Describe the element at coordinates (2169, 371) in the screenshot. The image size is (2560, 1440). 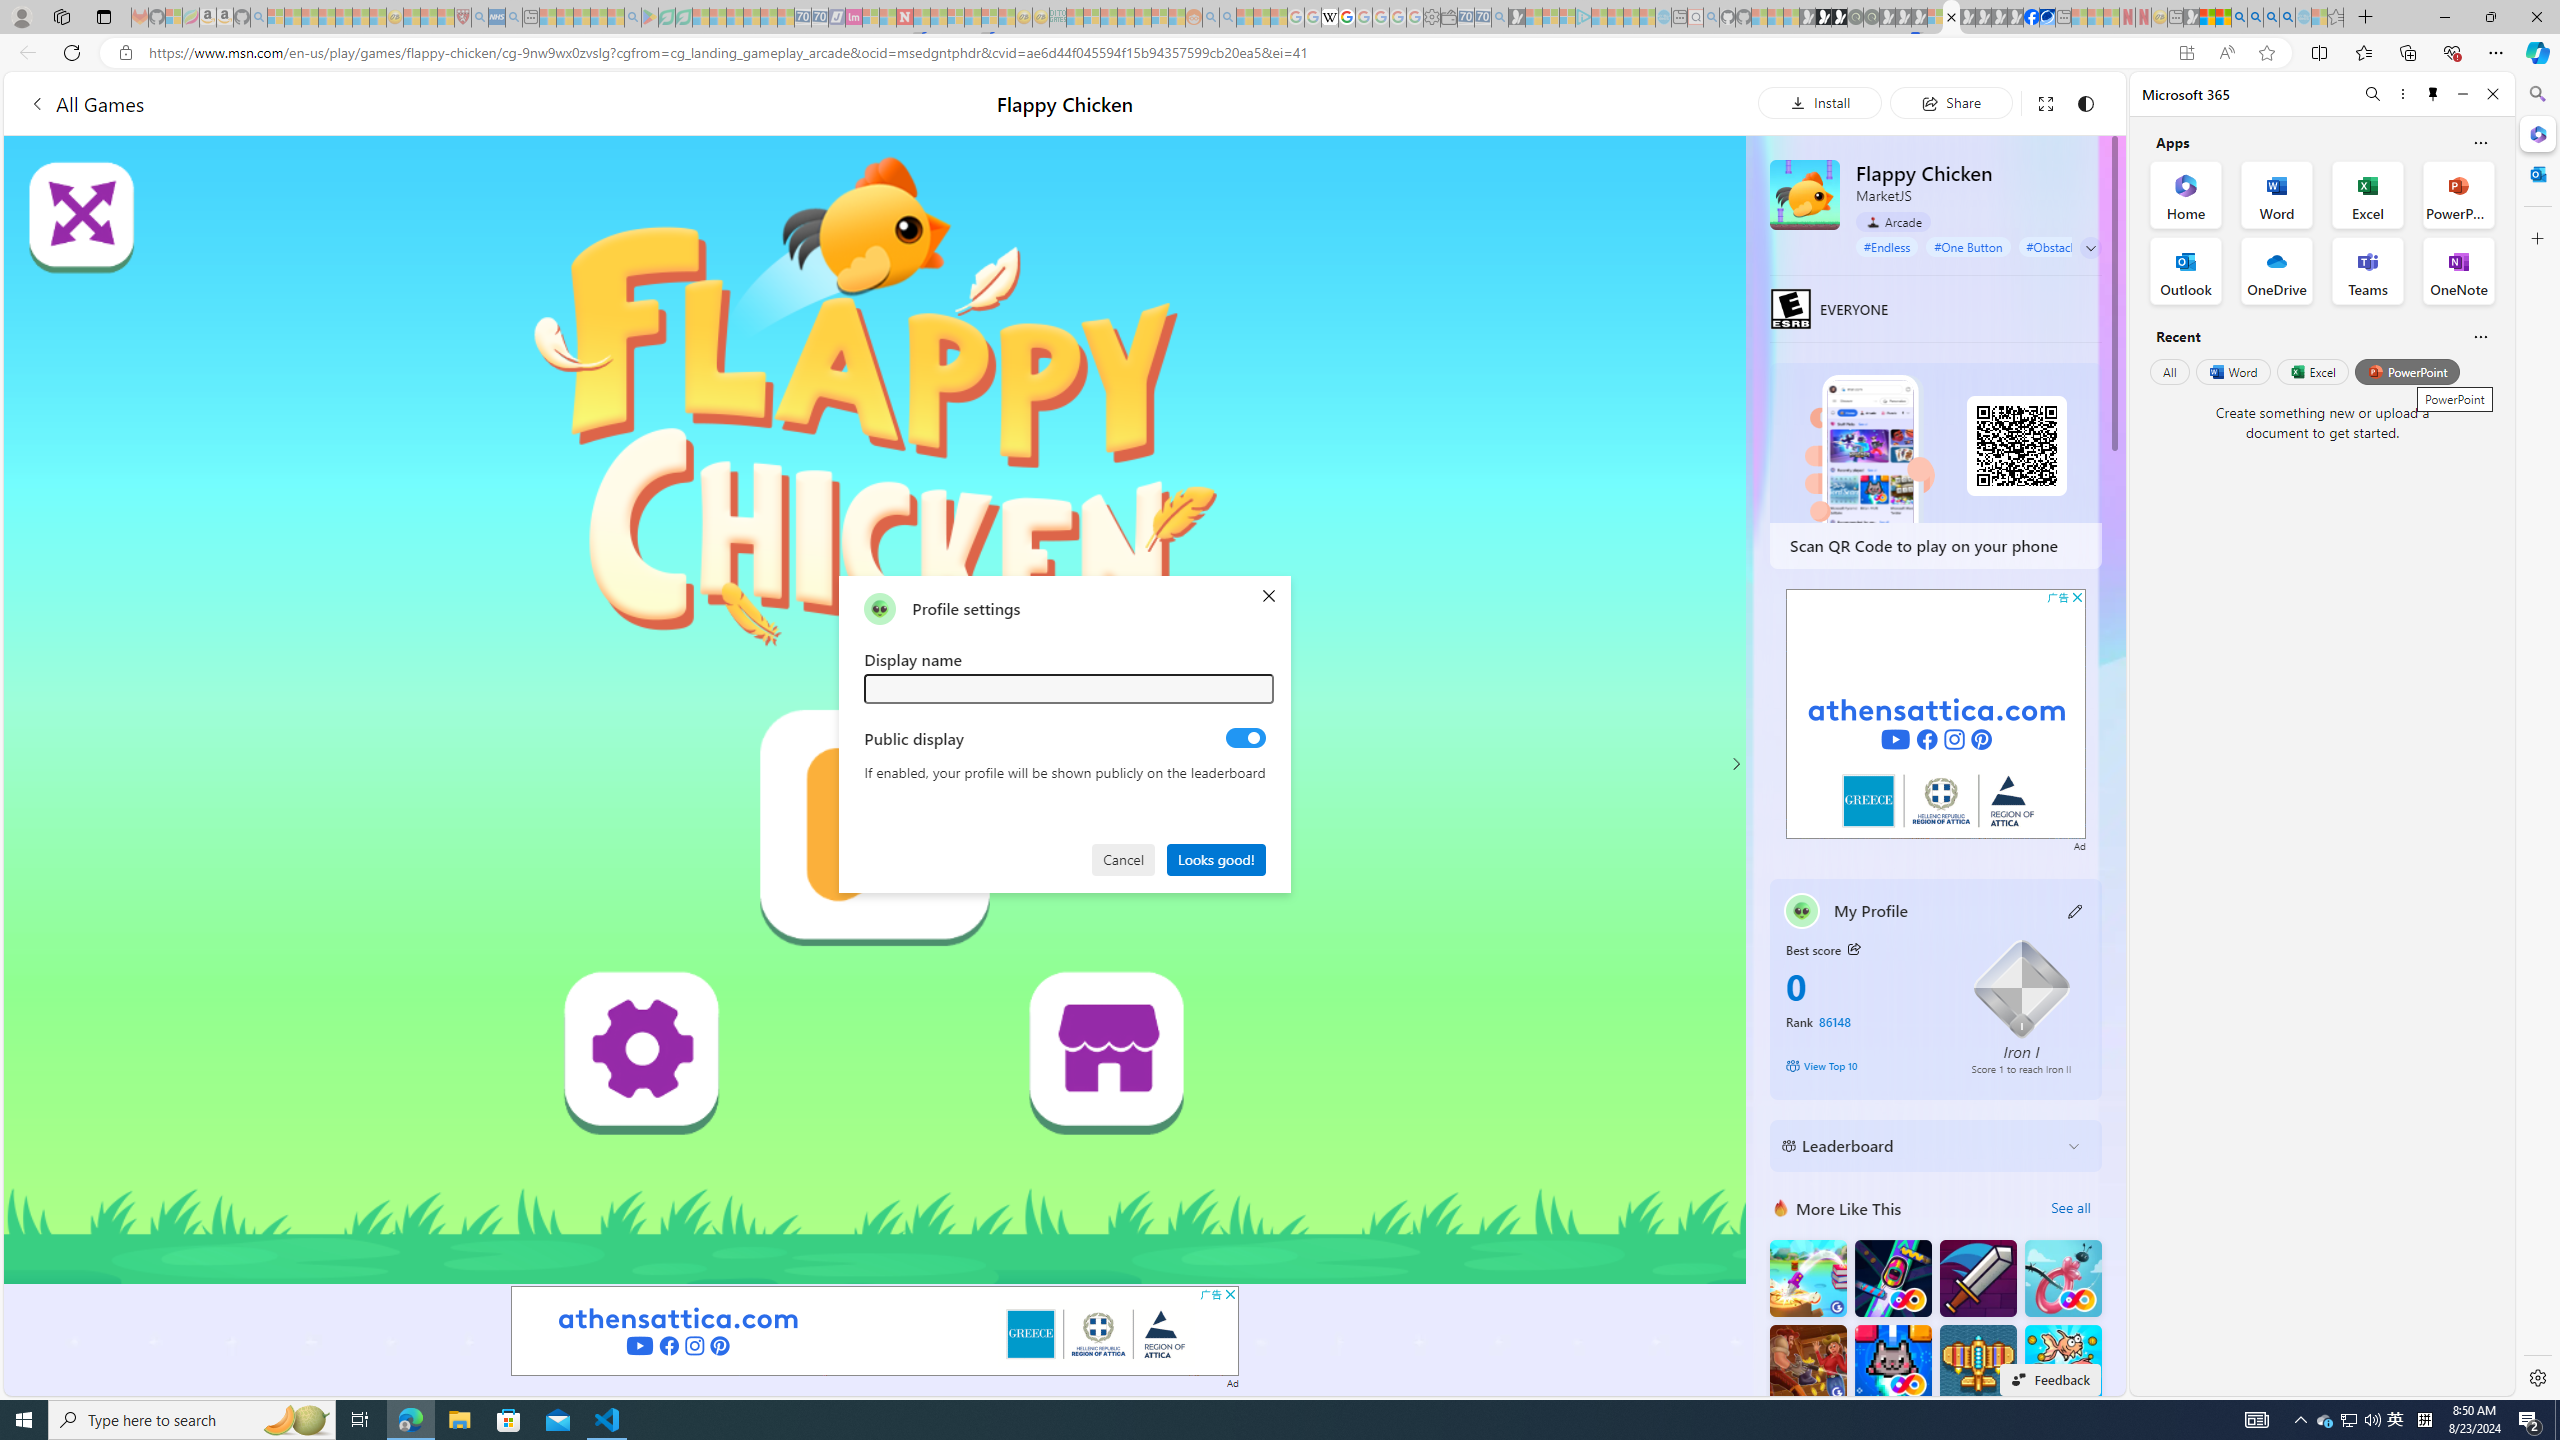
I see `All` at that location.